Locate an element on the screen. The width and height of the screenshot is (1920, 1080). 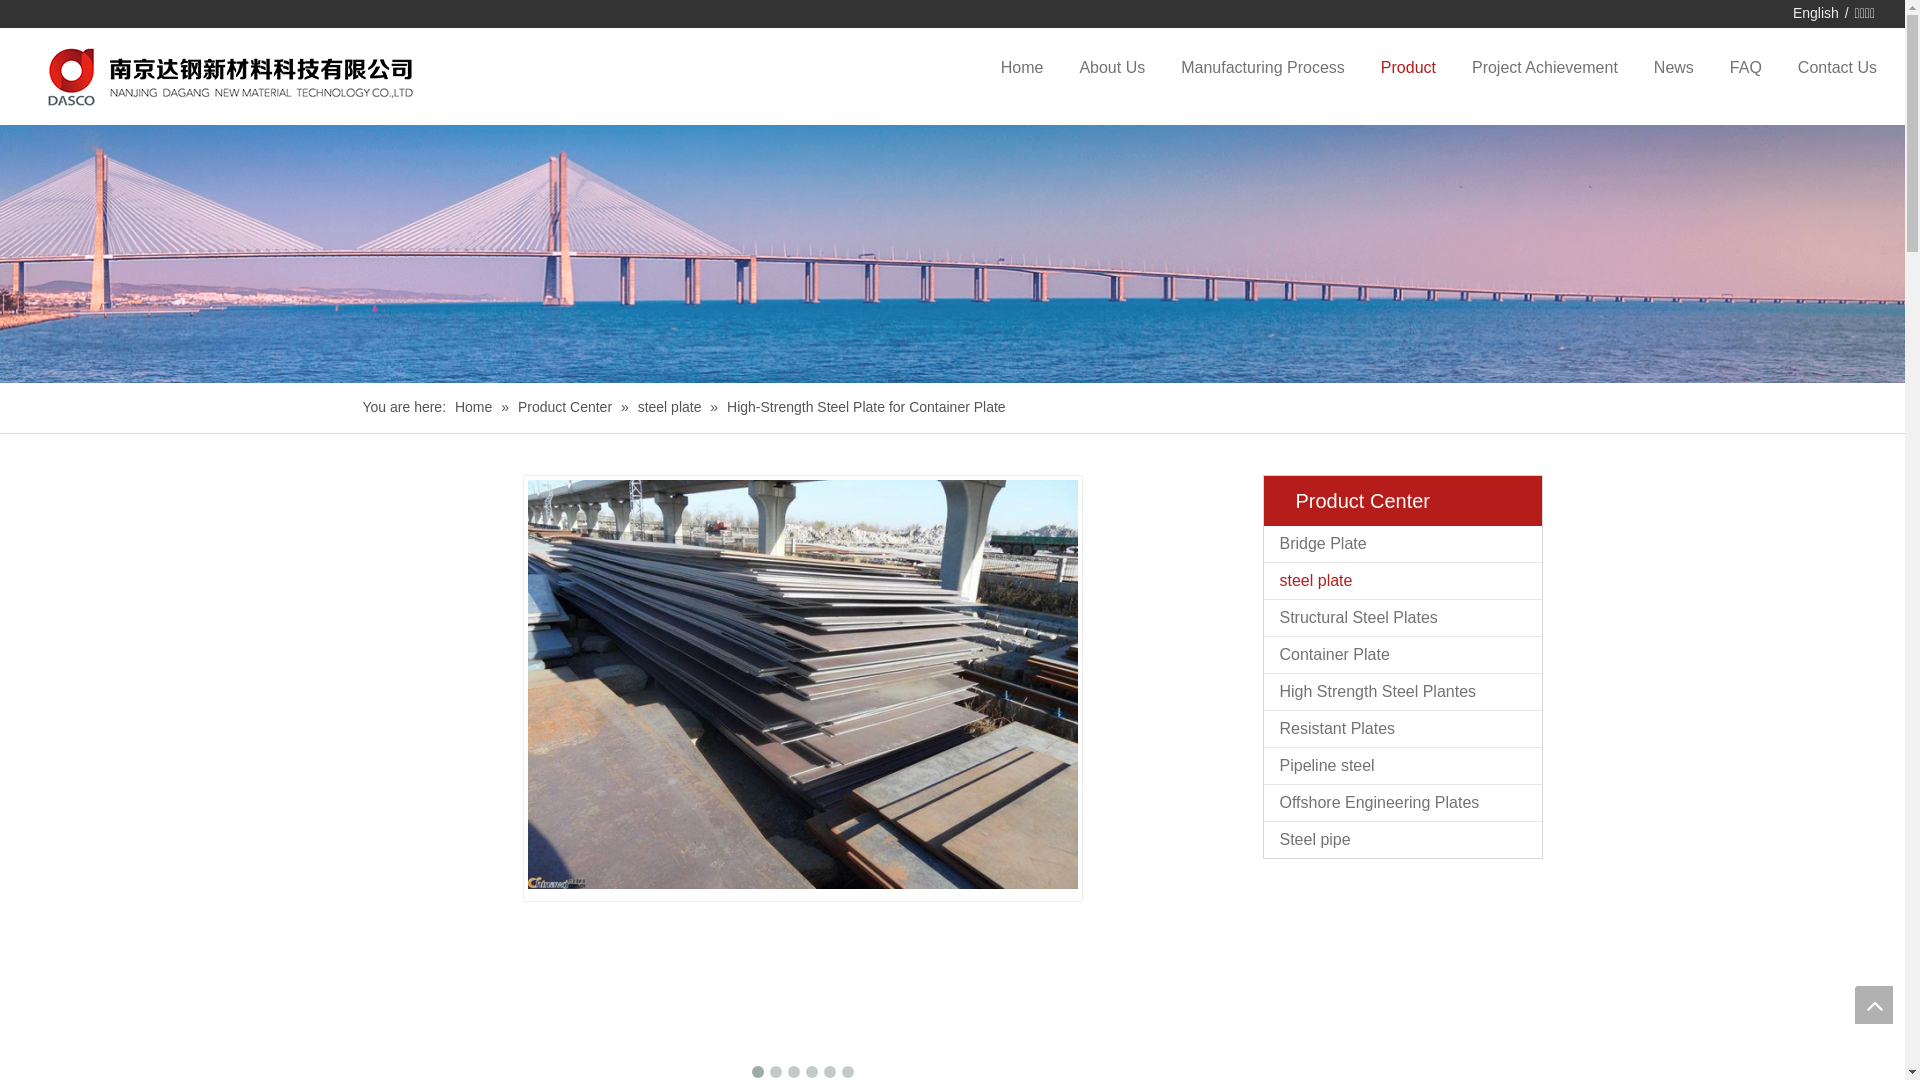
Product is located at coordinates (1408, 68).